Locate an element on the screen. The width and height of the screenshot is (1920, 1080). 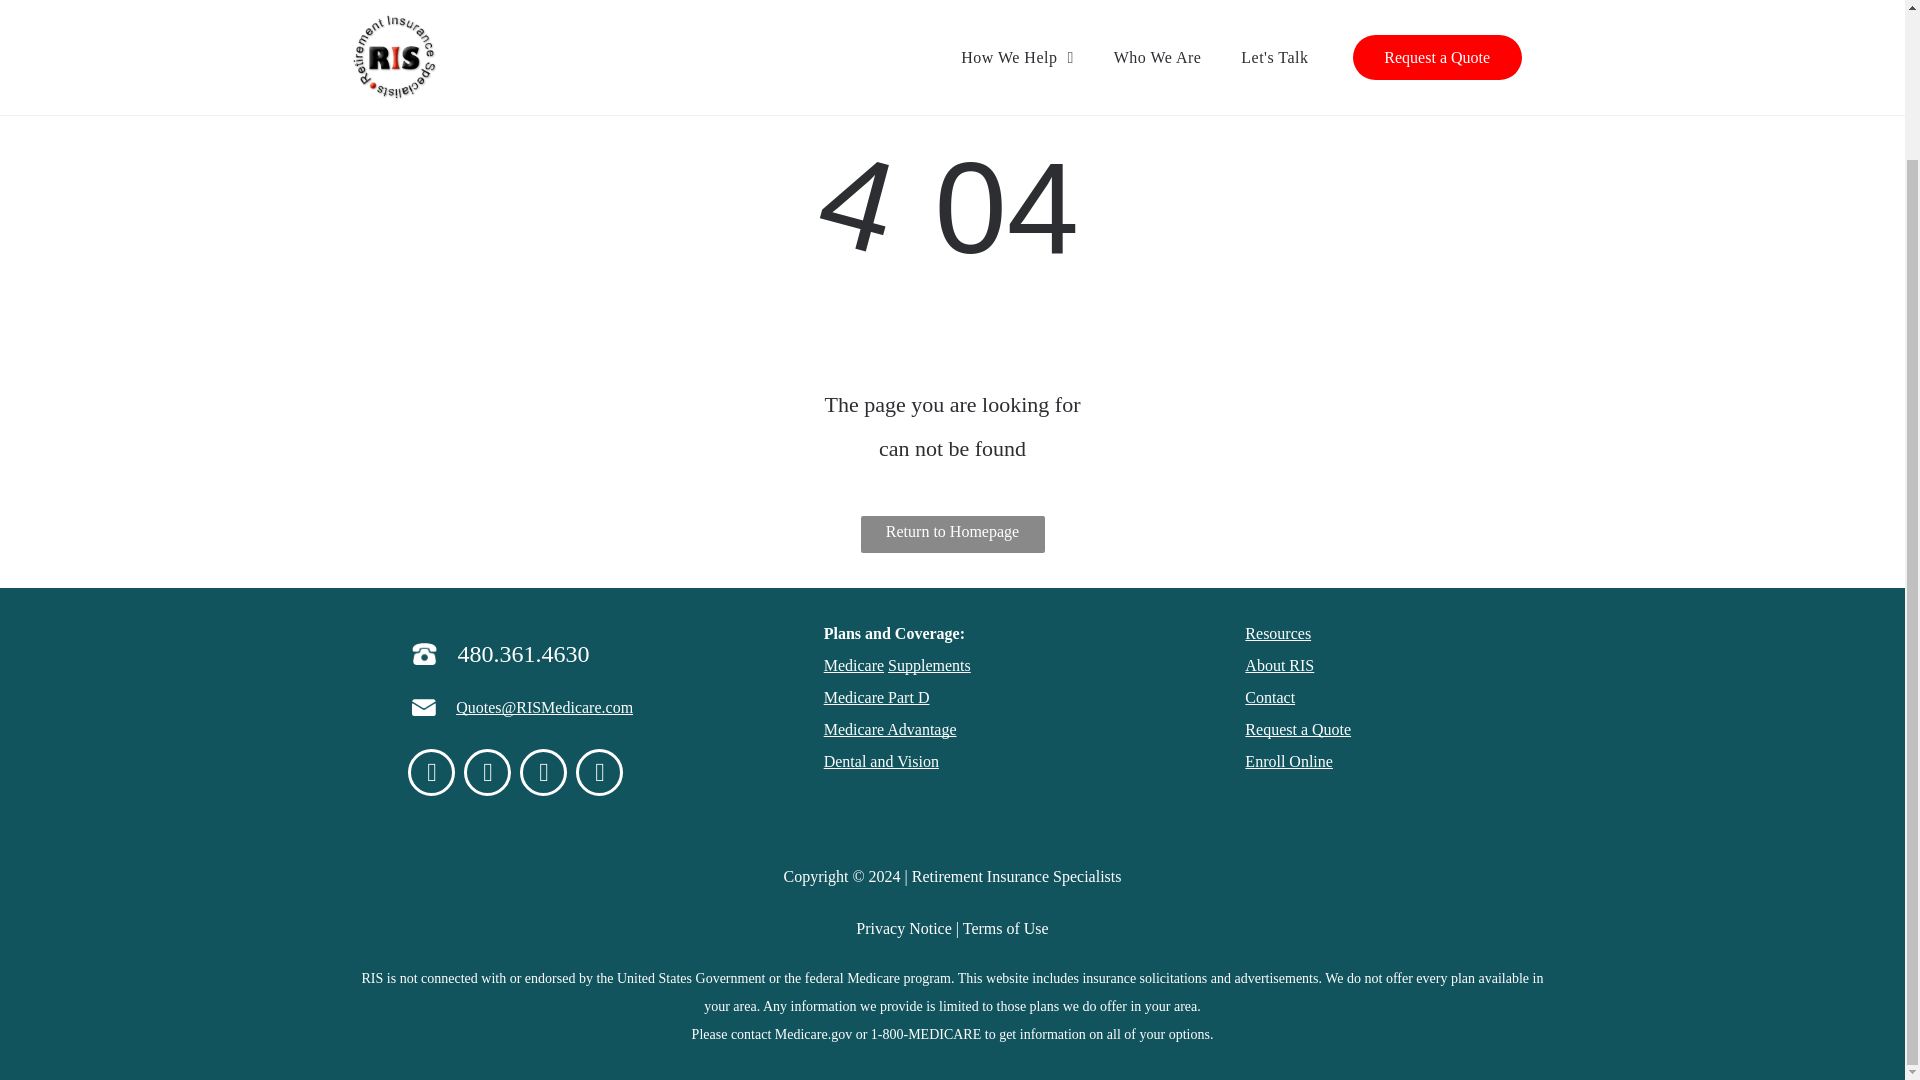
Medicare Advantage is located at coordinates (890, 729).